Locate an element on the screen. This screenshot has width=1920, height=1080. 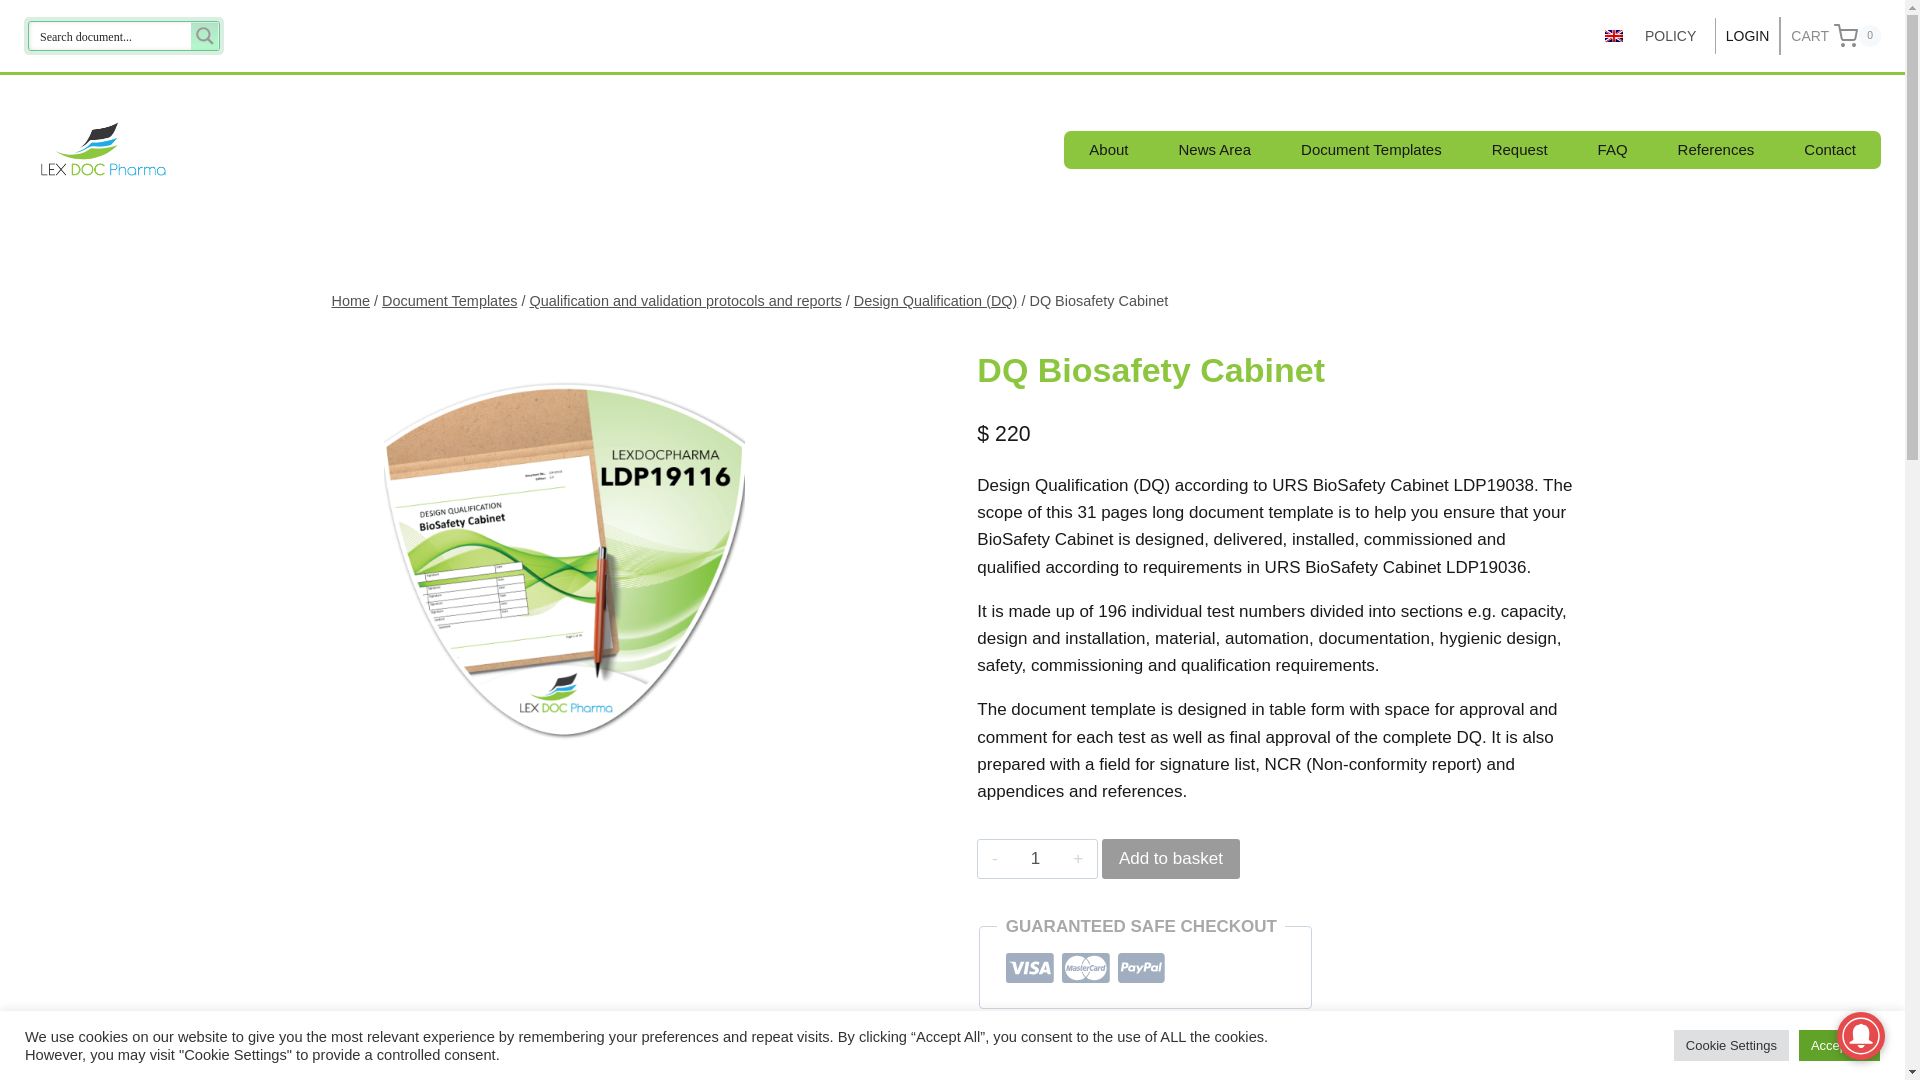
POLICY is located at coordinates (1830, 149).